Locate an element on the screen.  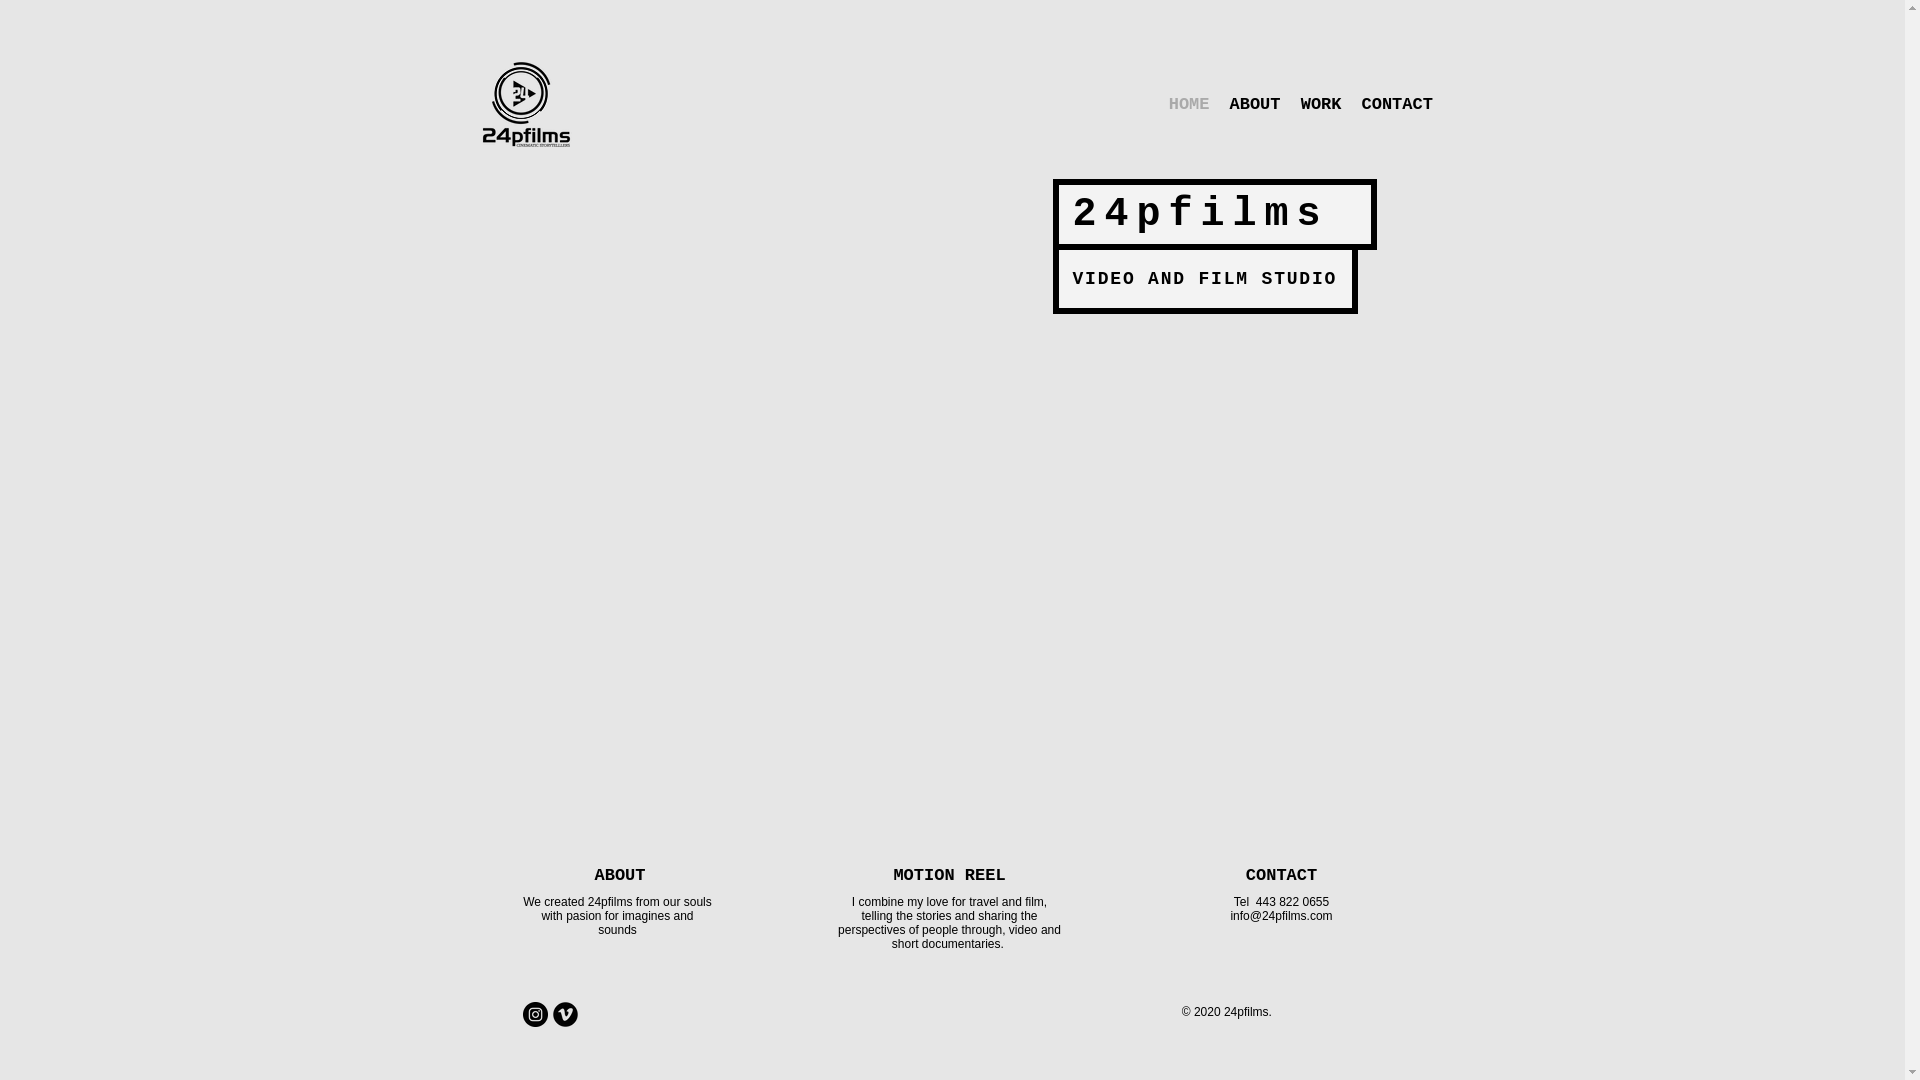
External Vimeo is located at coordinates (949, 419).